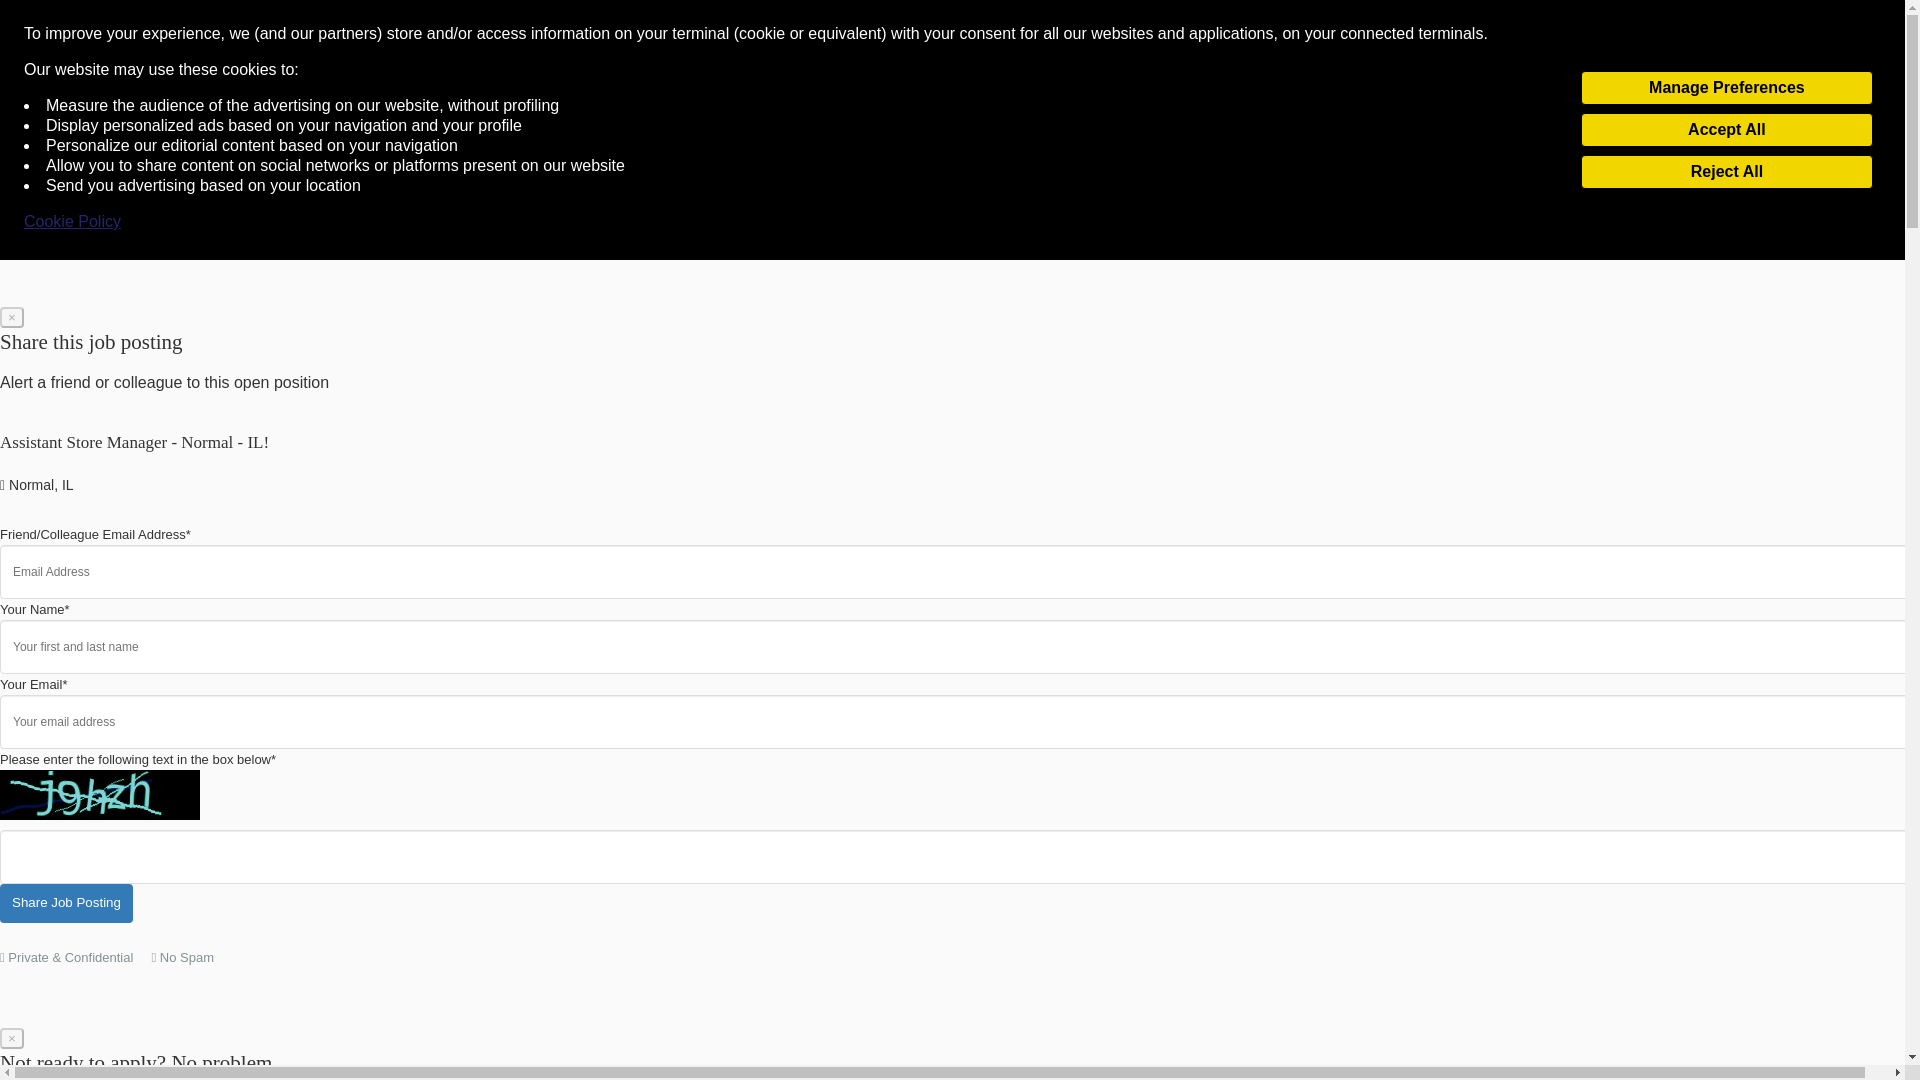 The image size is (1920, 1080). Describe the element at coordinates (100, 794) in the screenshot. I see `captcha` at that location.